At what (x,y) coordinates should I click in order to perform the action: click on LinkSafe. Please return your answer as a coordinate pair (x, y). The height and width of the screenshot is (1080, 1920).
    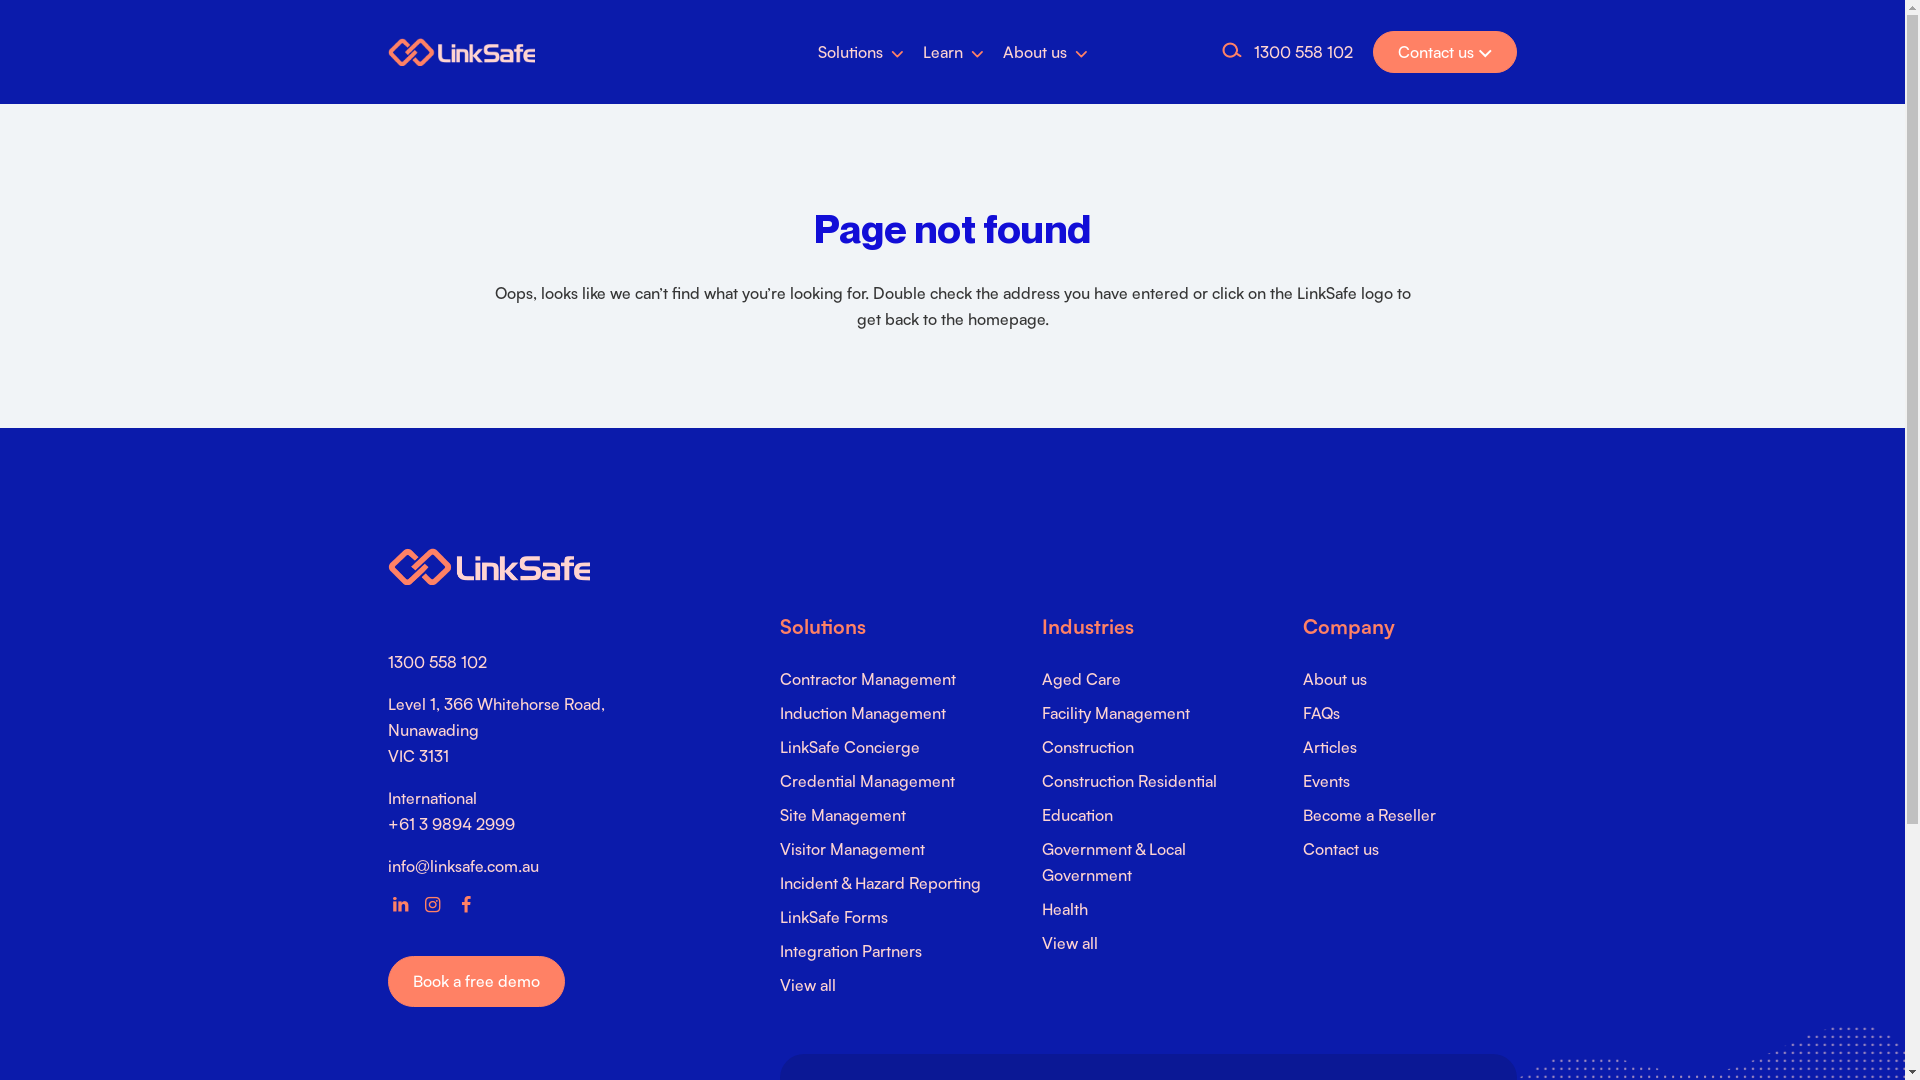
    Looking at the image, I should click on (489, 566).